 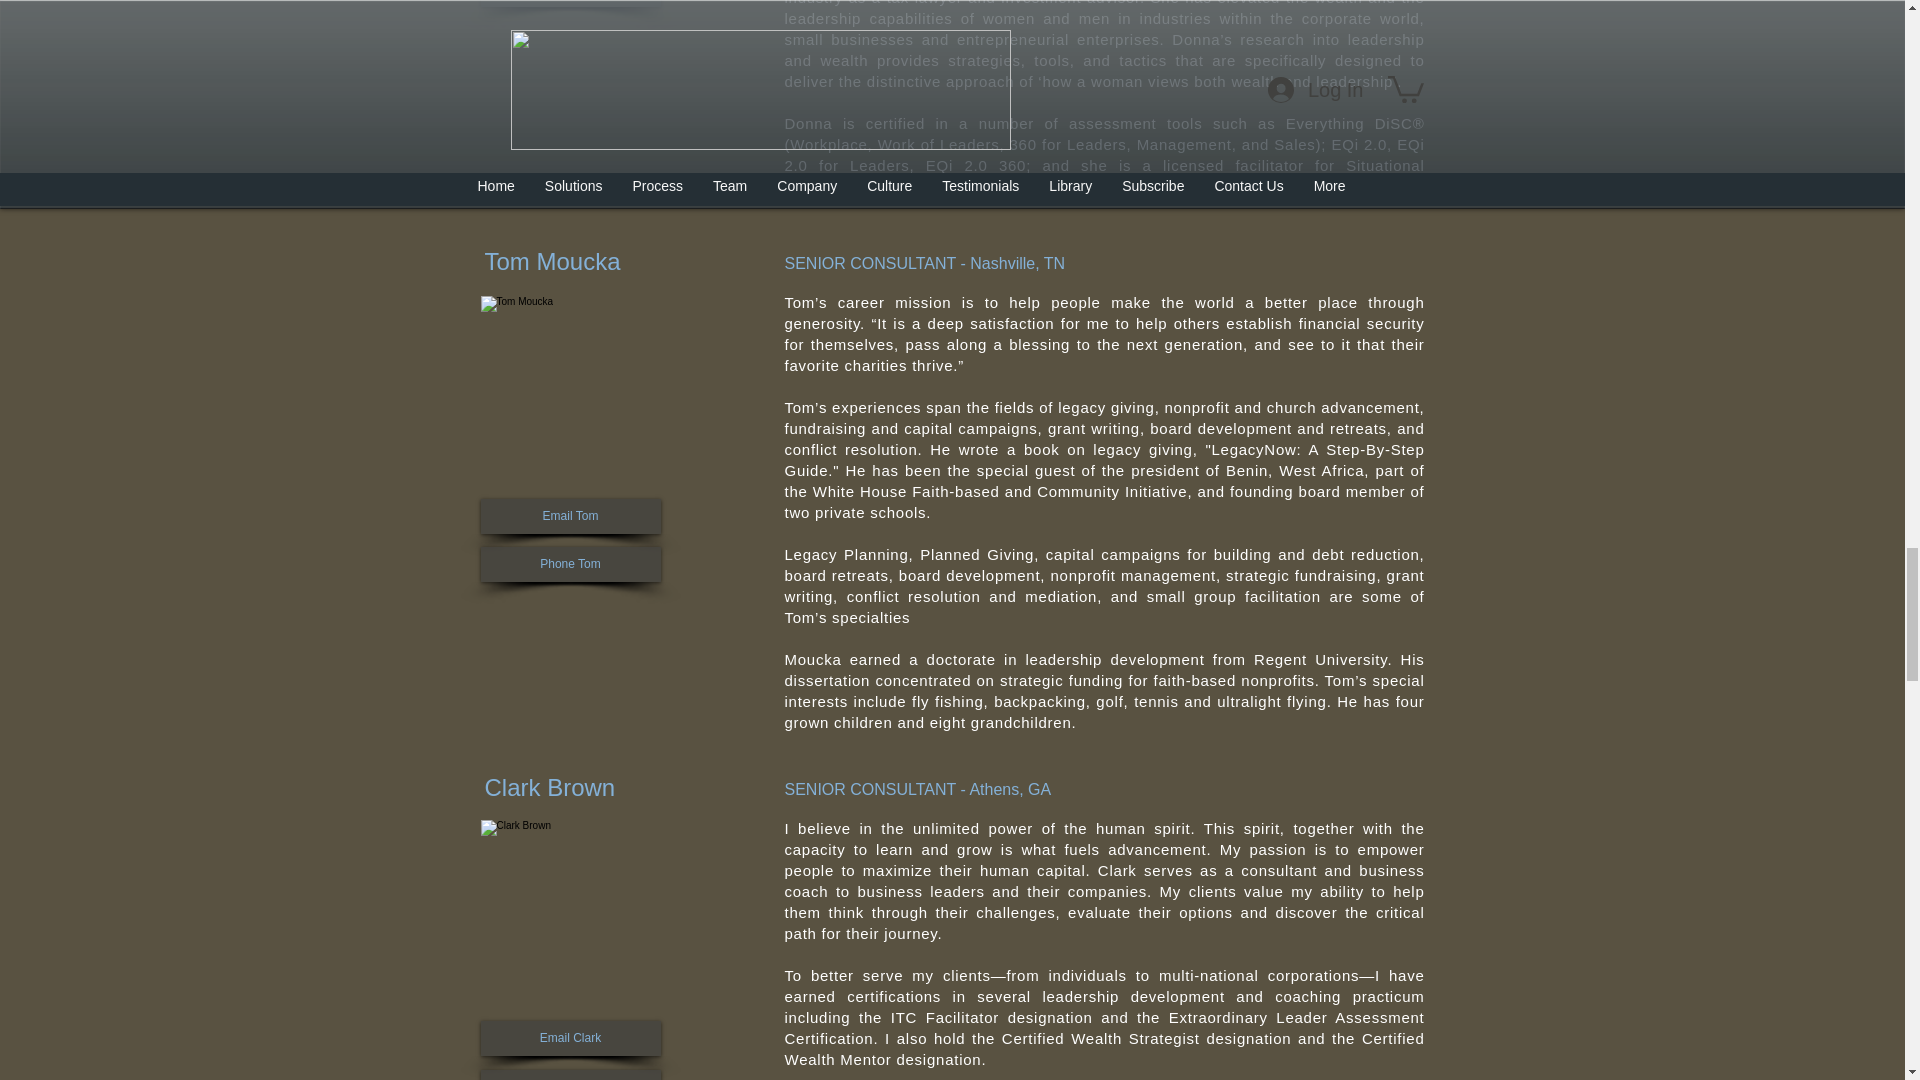 What do you see at coordinates (570, 3) in the screenshot?
I see `Phone Donna` at bounding box center [570, 3].